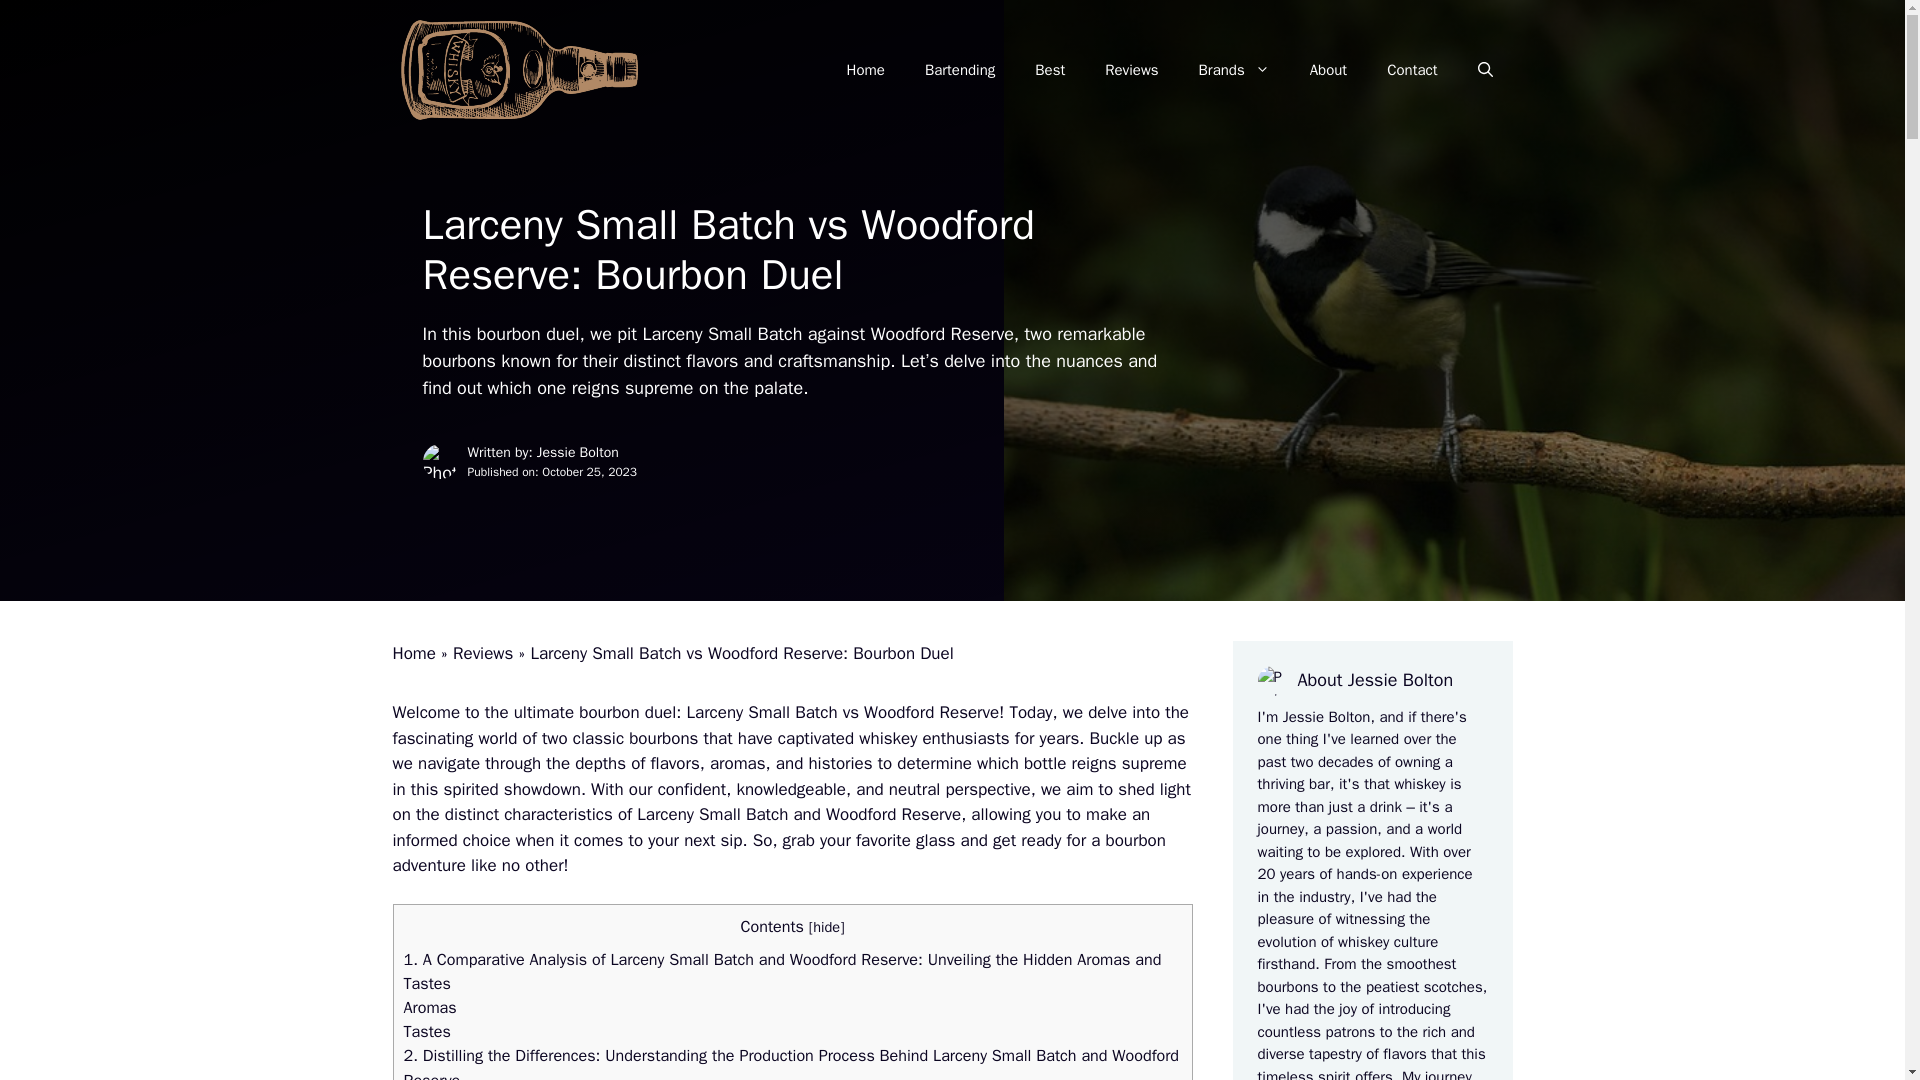  I want to click on Reviews, so click(482, 653).